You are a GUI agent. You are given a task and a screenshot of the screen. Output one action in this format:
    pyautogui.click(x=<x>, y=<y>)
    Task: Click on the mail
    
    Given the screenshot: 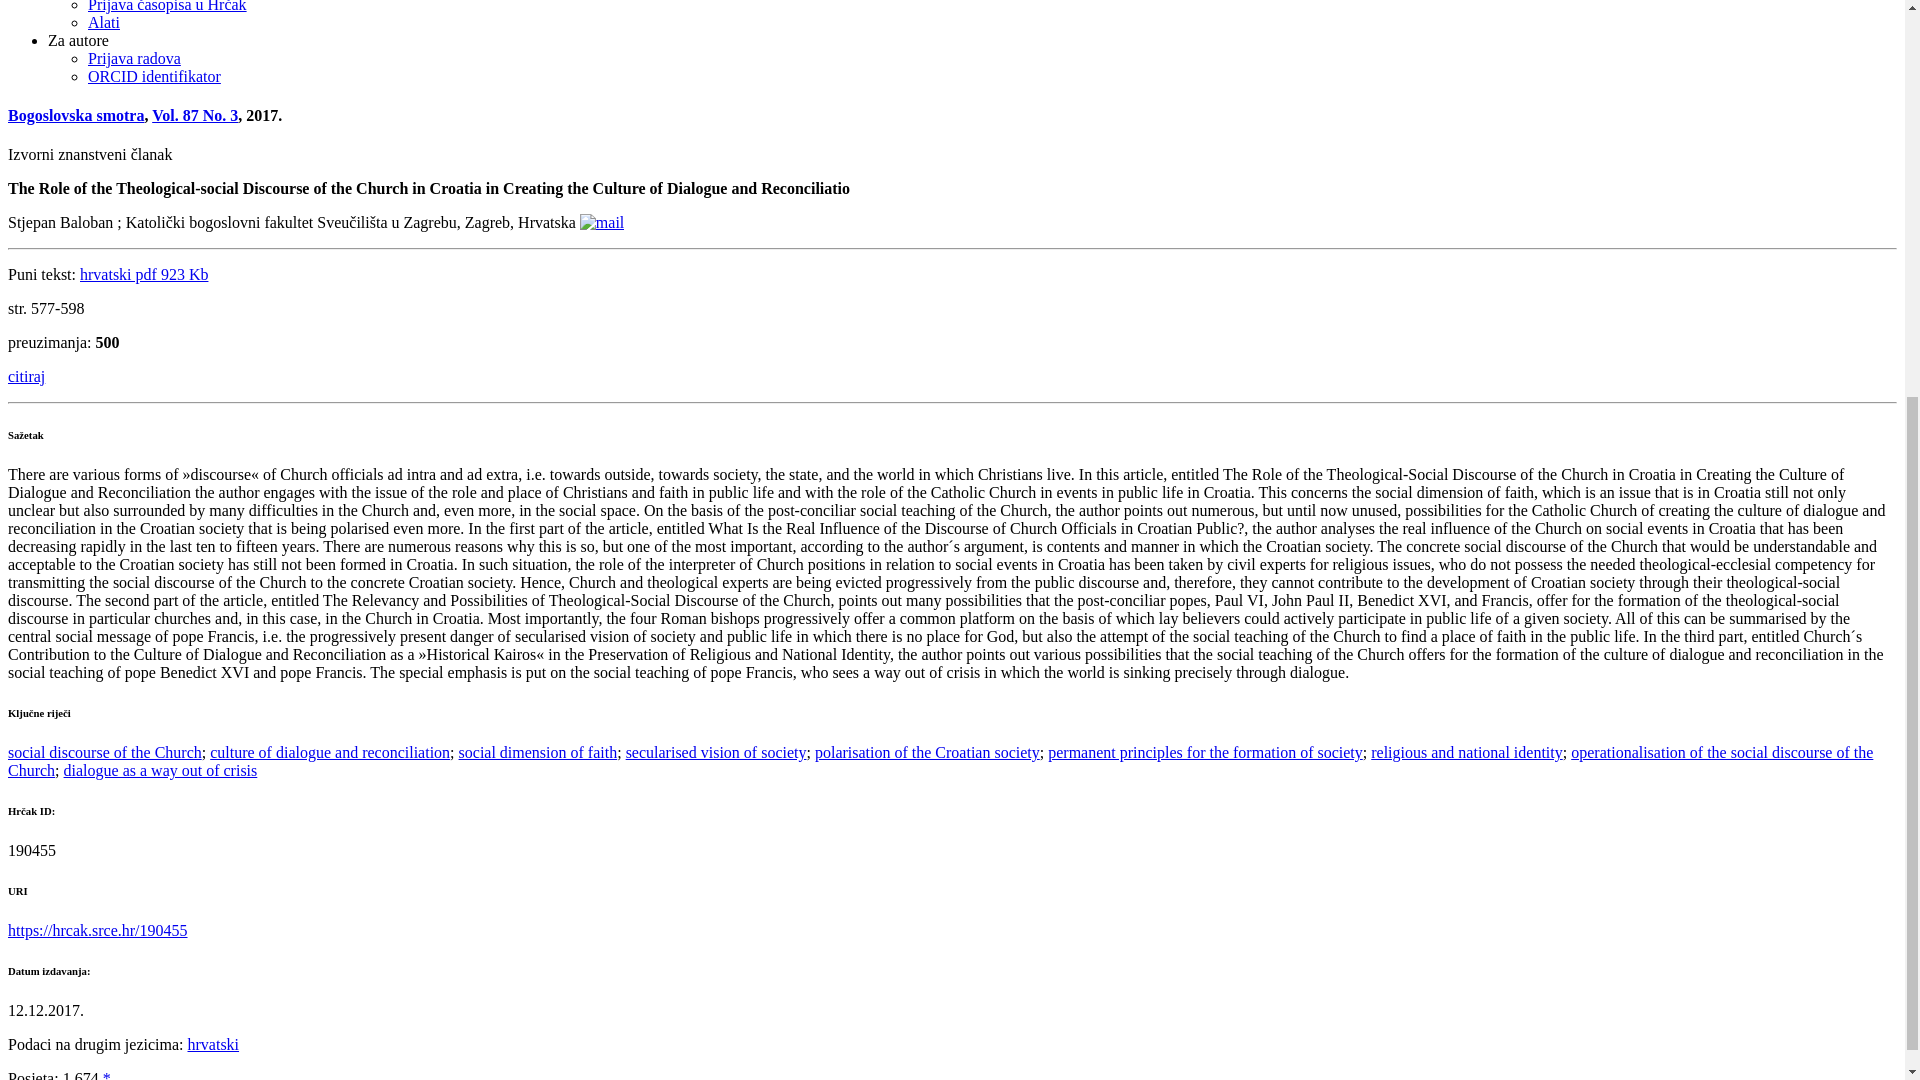 What is the action you would take?
    pyautogui.click(x=602, y=222)
    